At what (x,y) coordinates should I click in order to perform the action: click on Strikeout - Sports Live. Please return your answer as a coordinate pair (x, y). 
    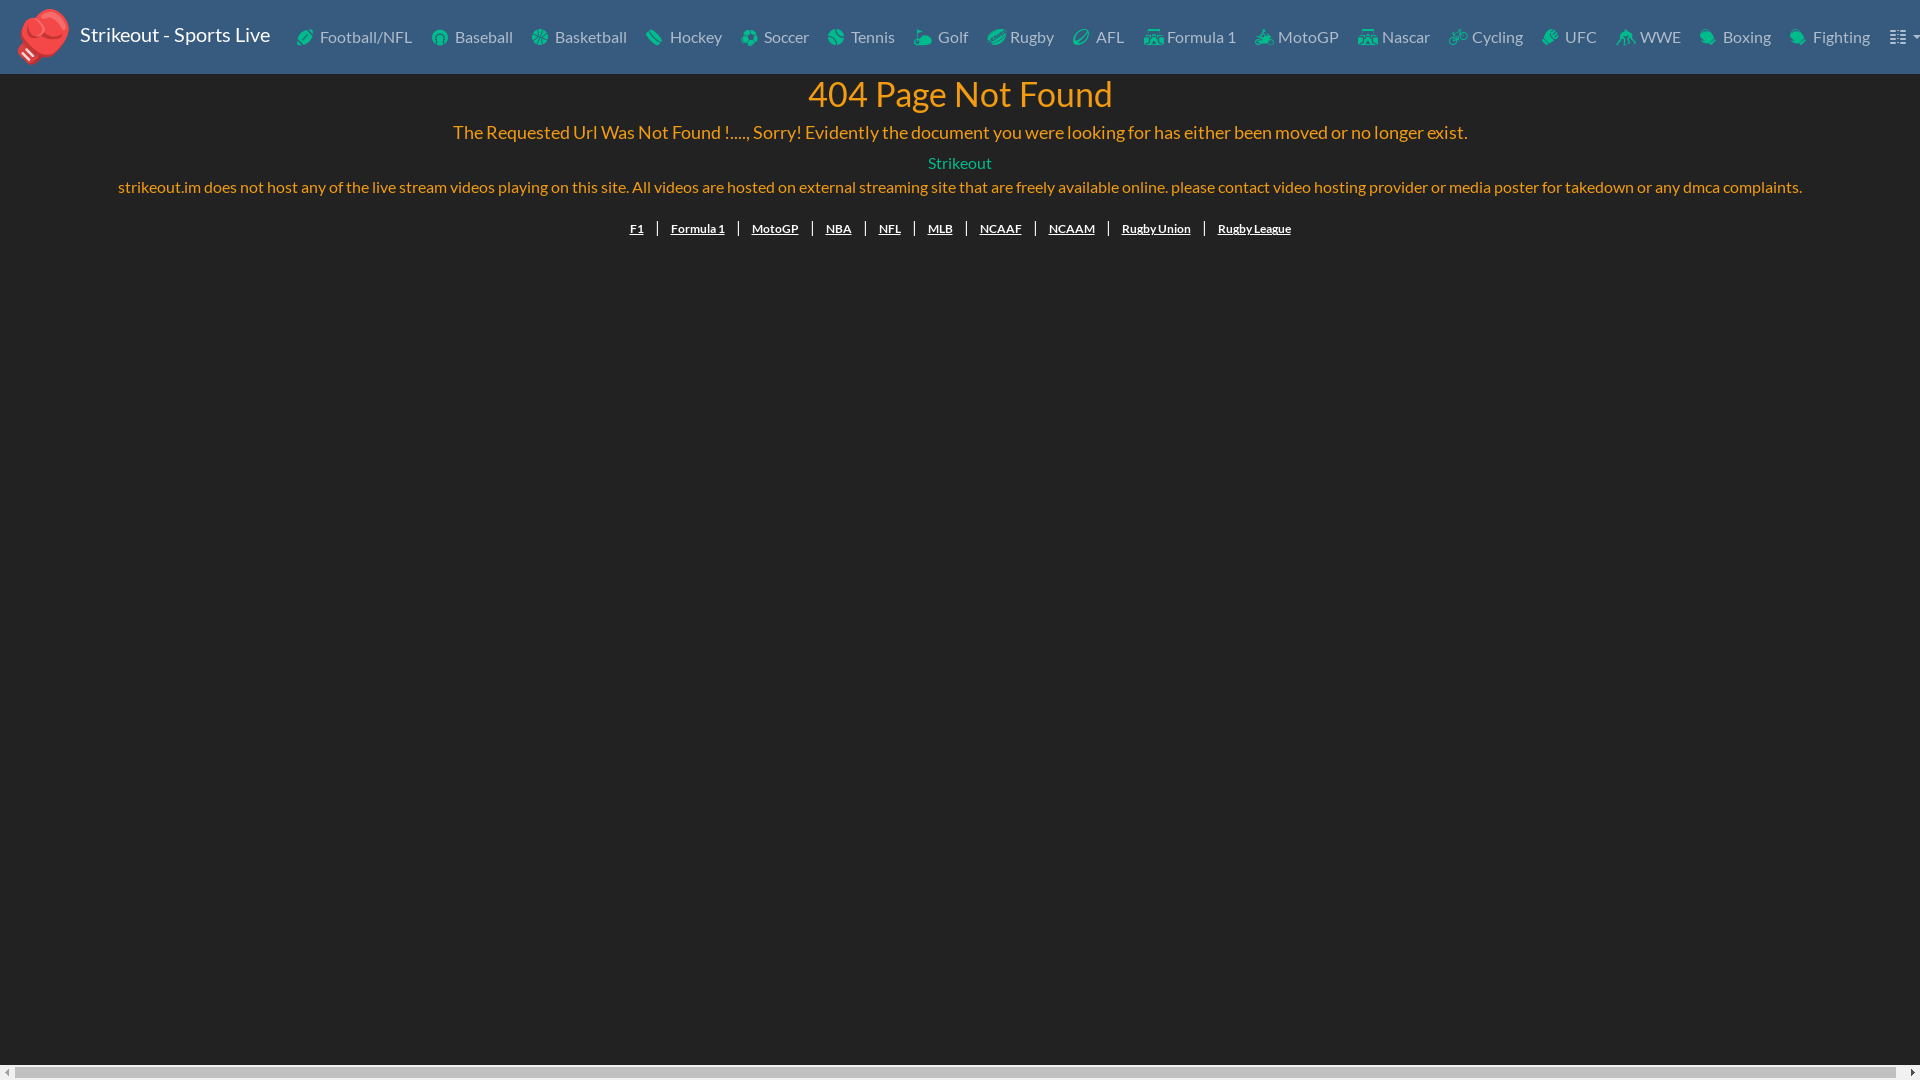
    Looking at the image, I should click on (141, 37).